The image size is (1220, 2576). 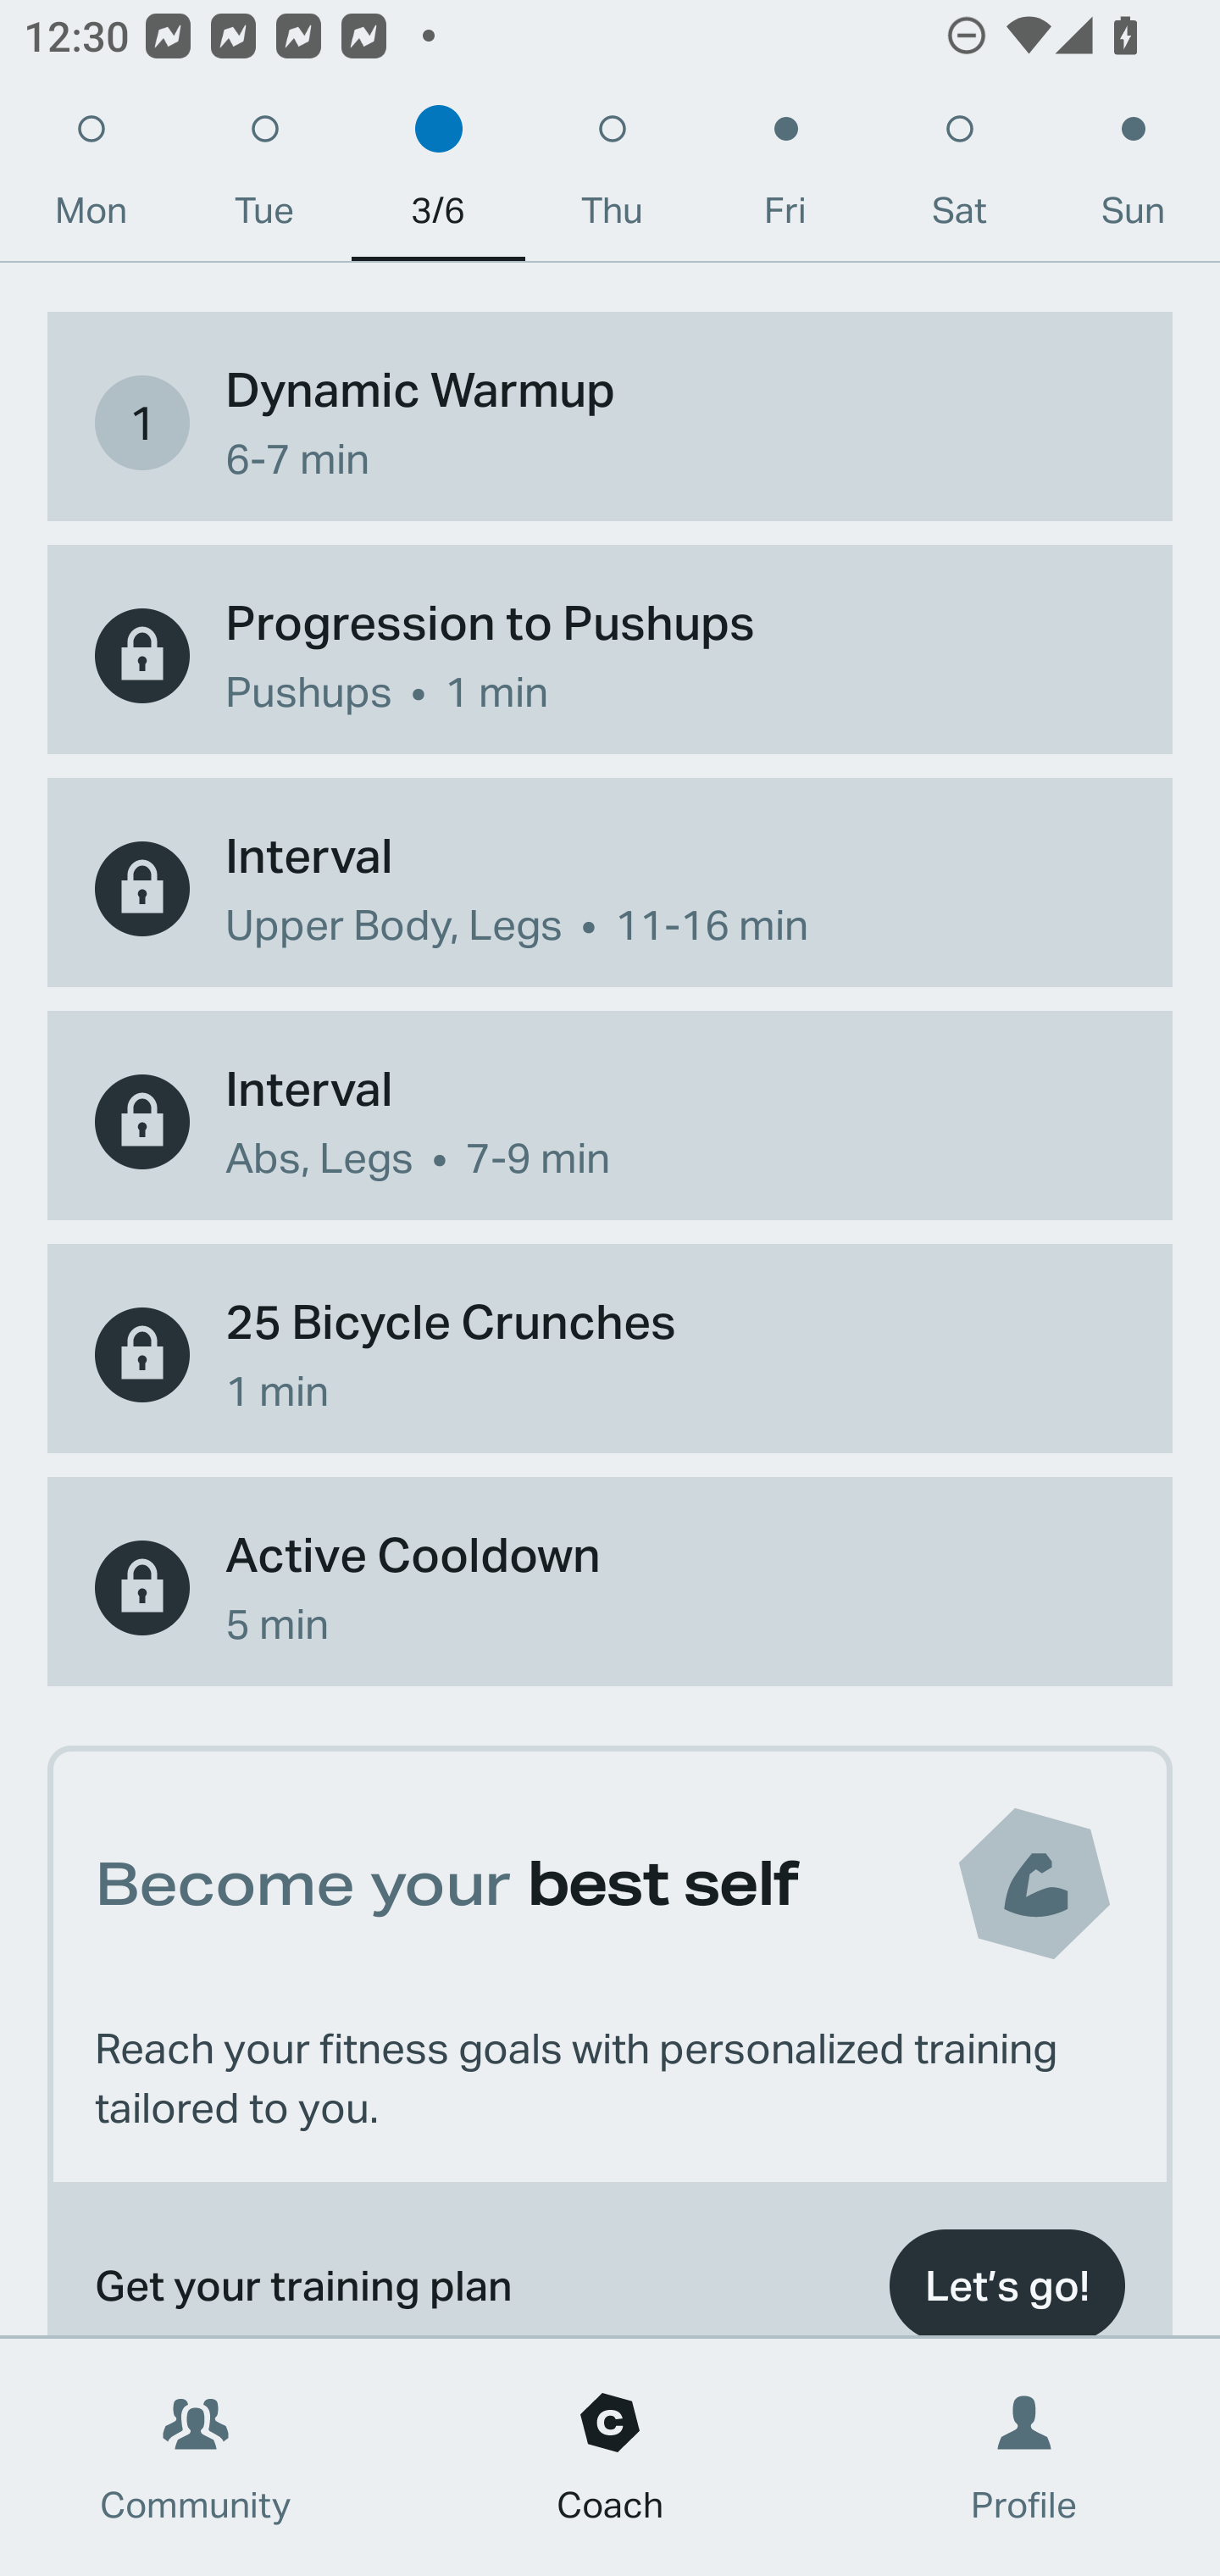 I want to click on Thu, so click(x=612, y=178).